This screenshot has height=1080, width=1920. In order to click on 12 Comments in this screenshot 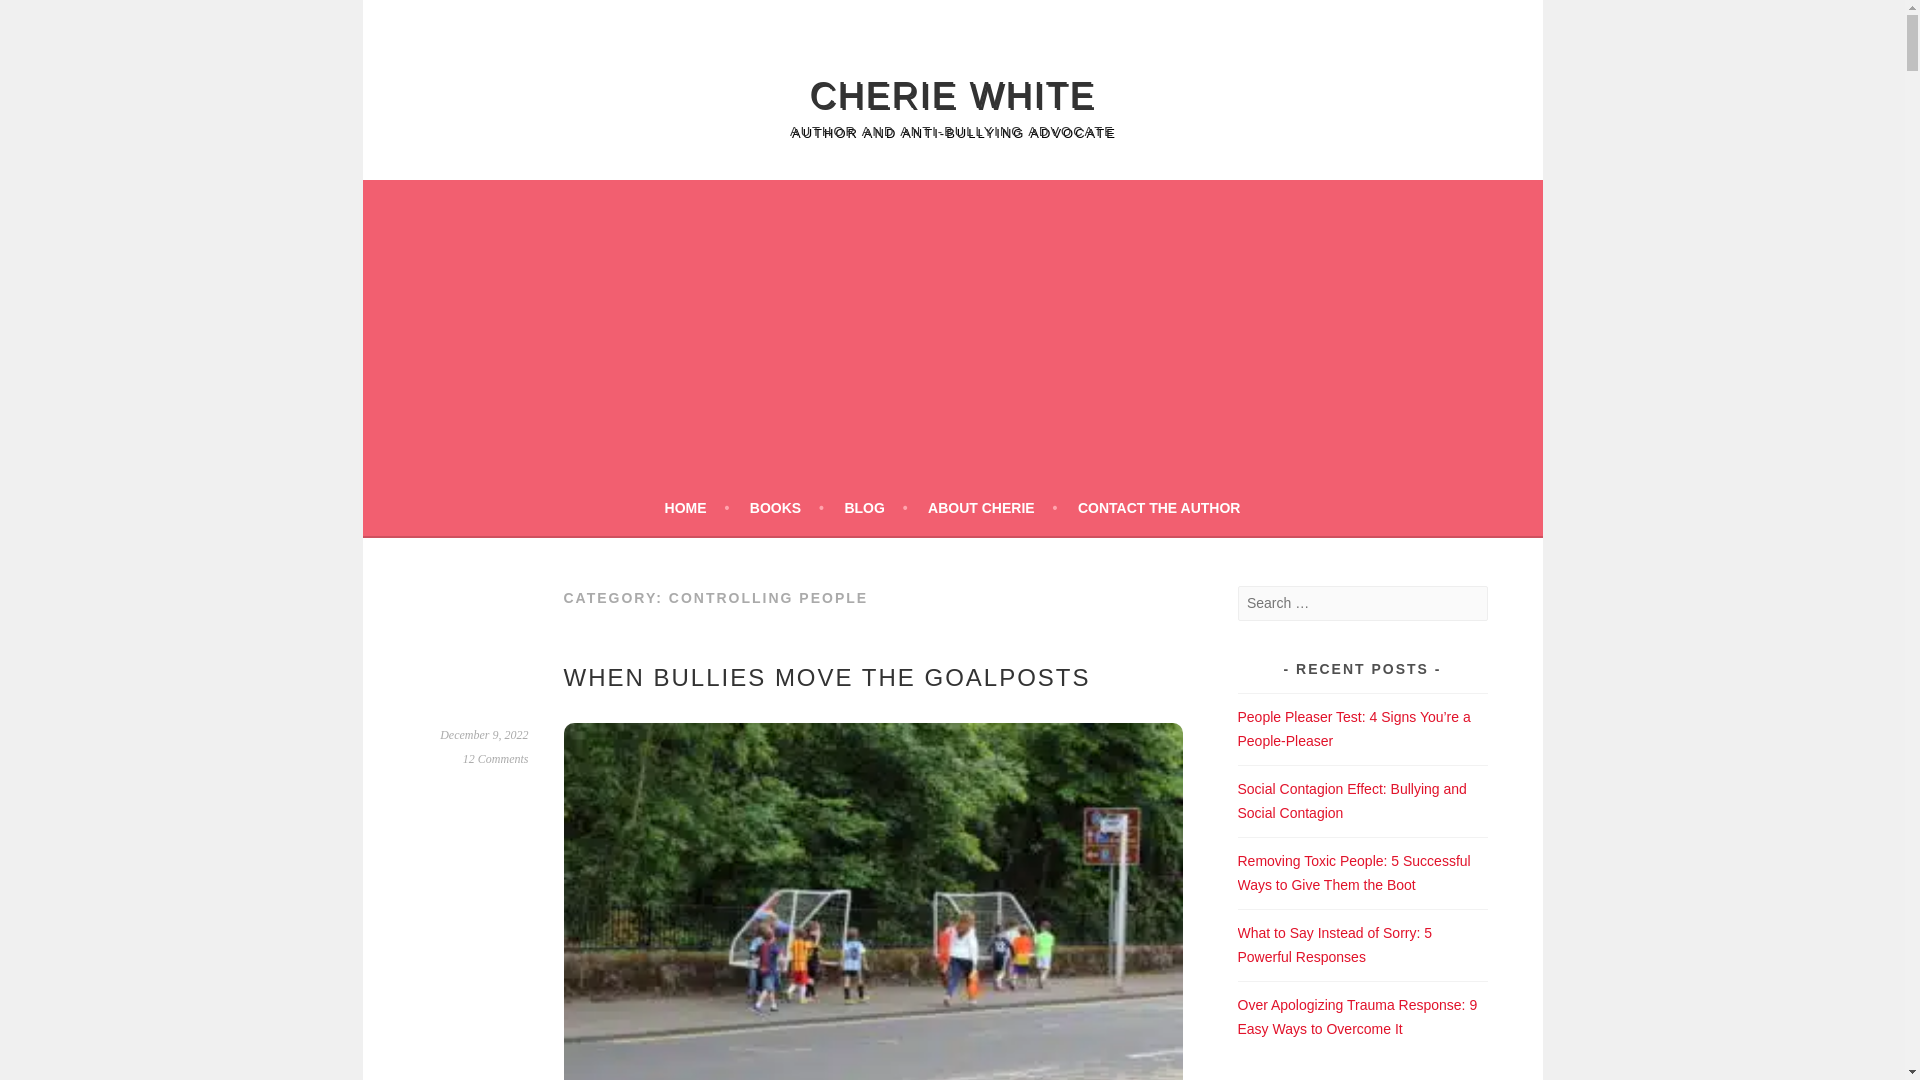, I will do `click(496, 758)`.